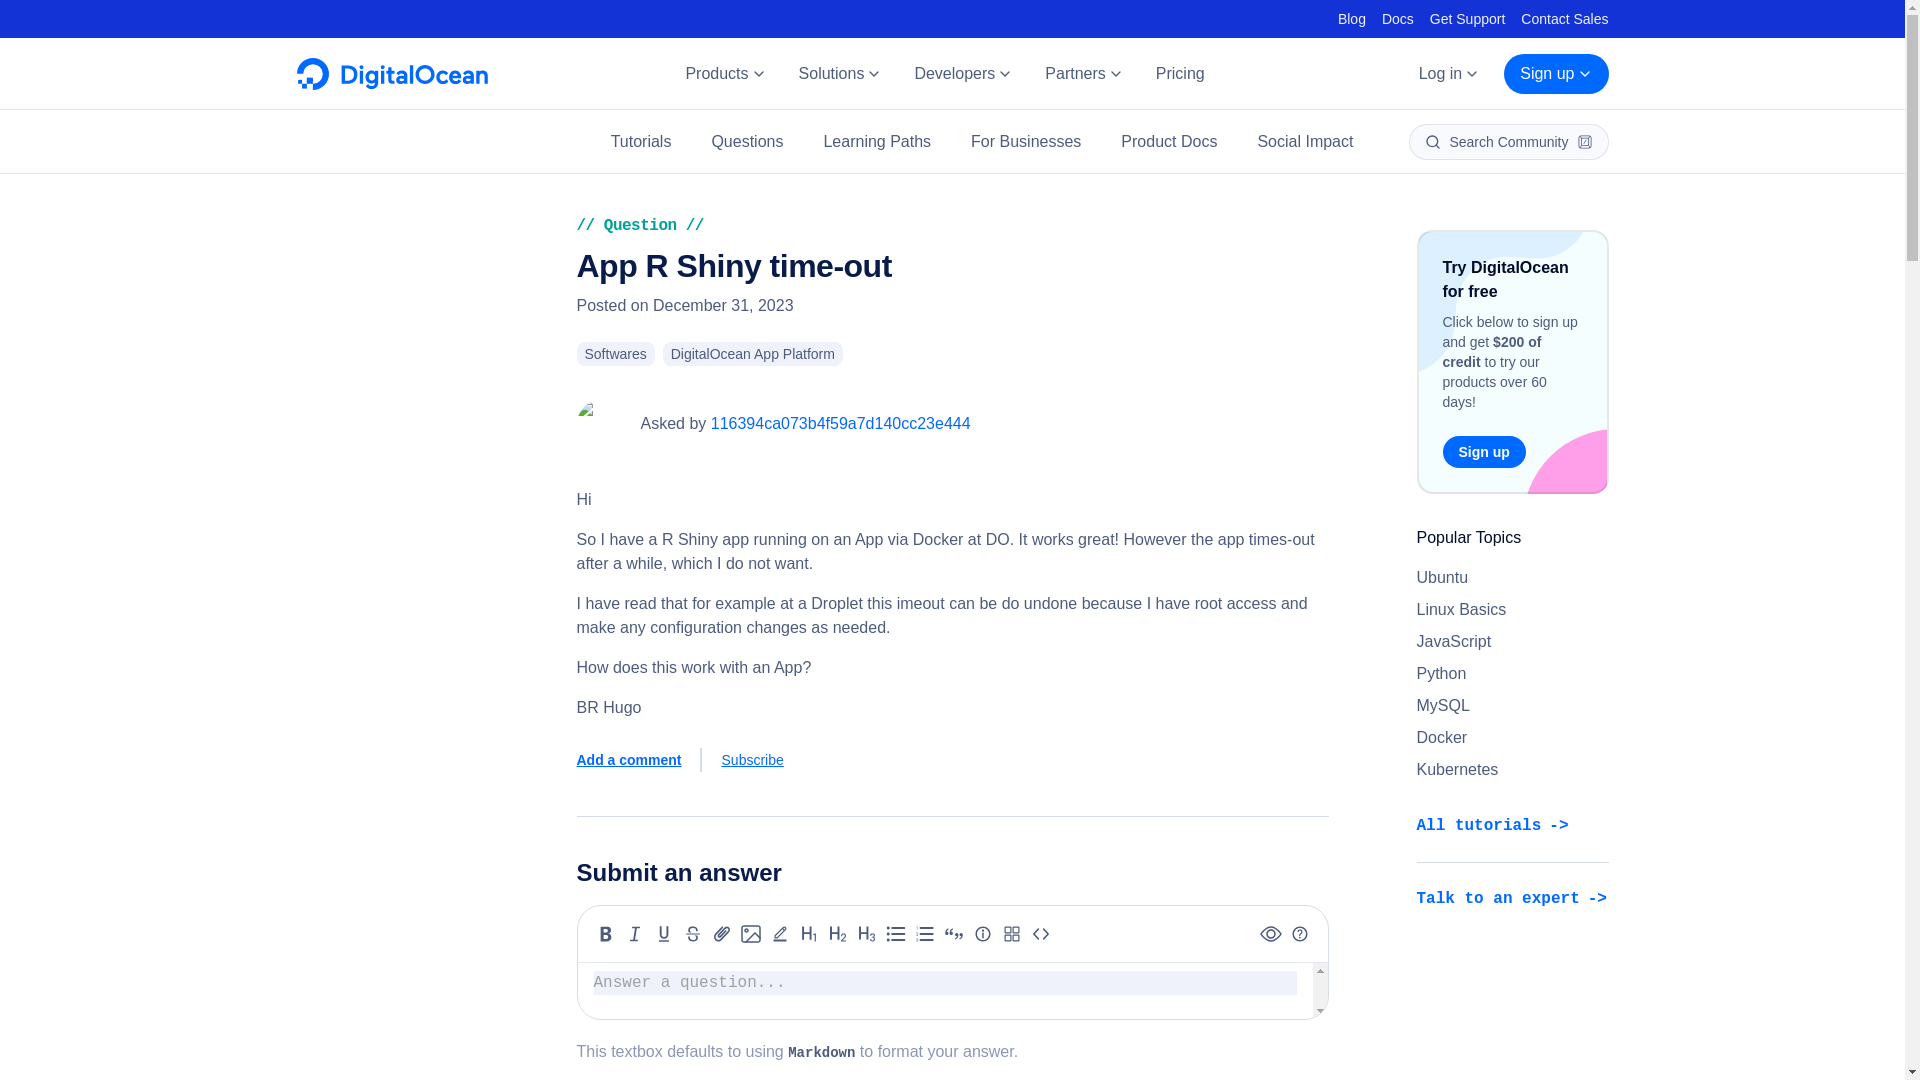 The width and height of the screenshot is (1920, 1080). I want to click on Underline, so click(664, 934).